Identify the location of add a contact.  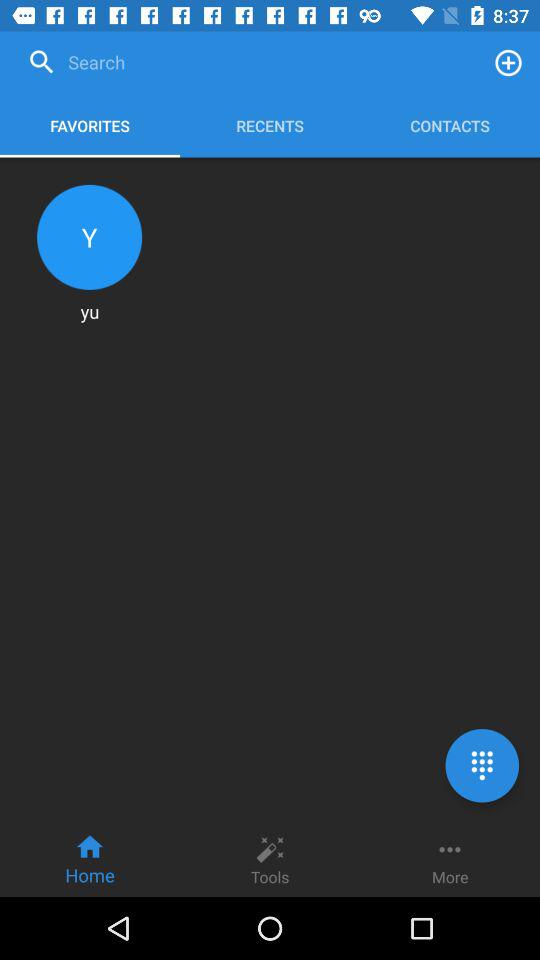
(508, 62).